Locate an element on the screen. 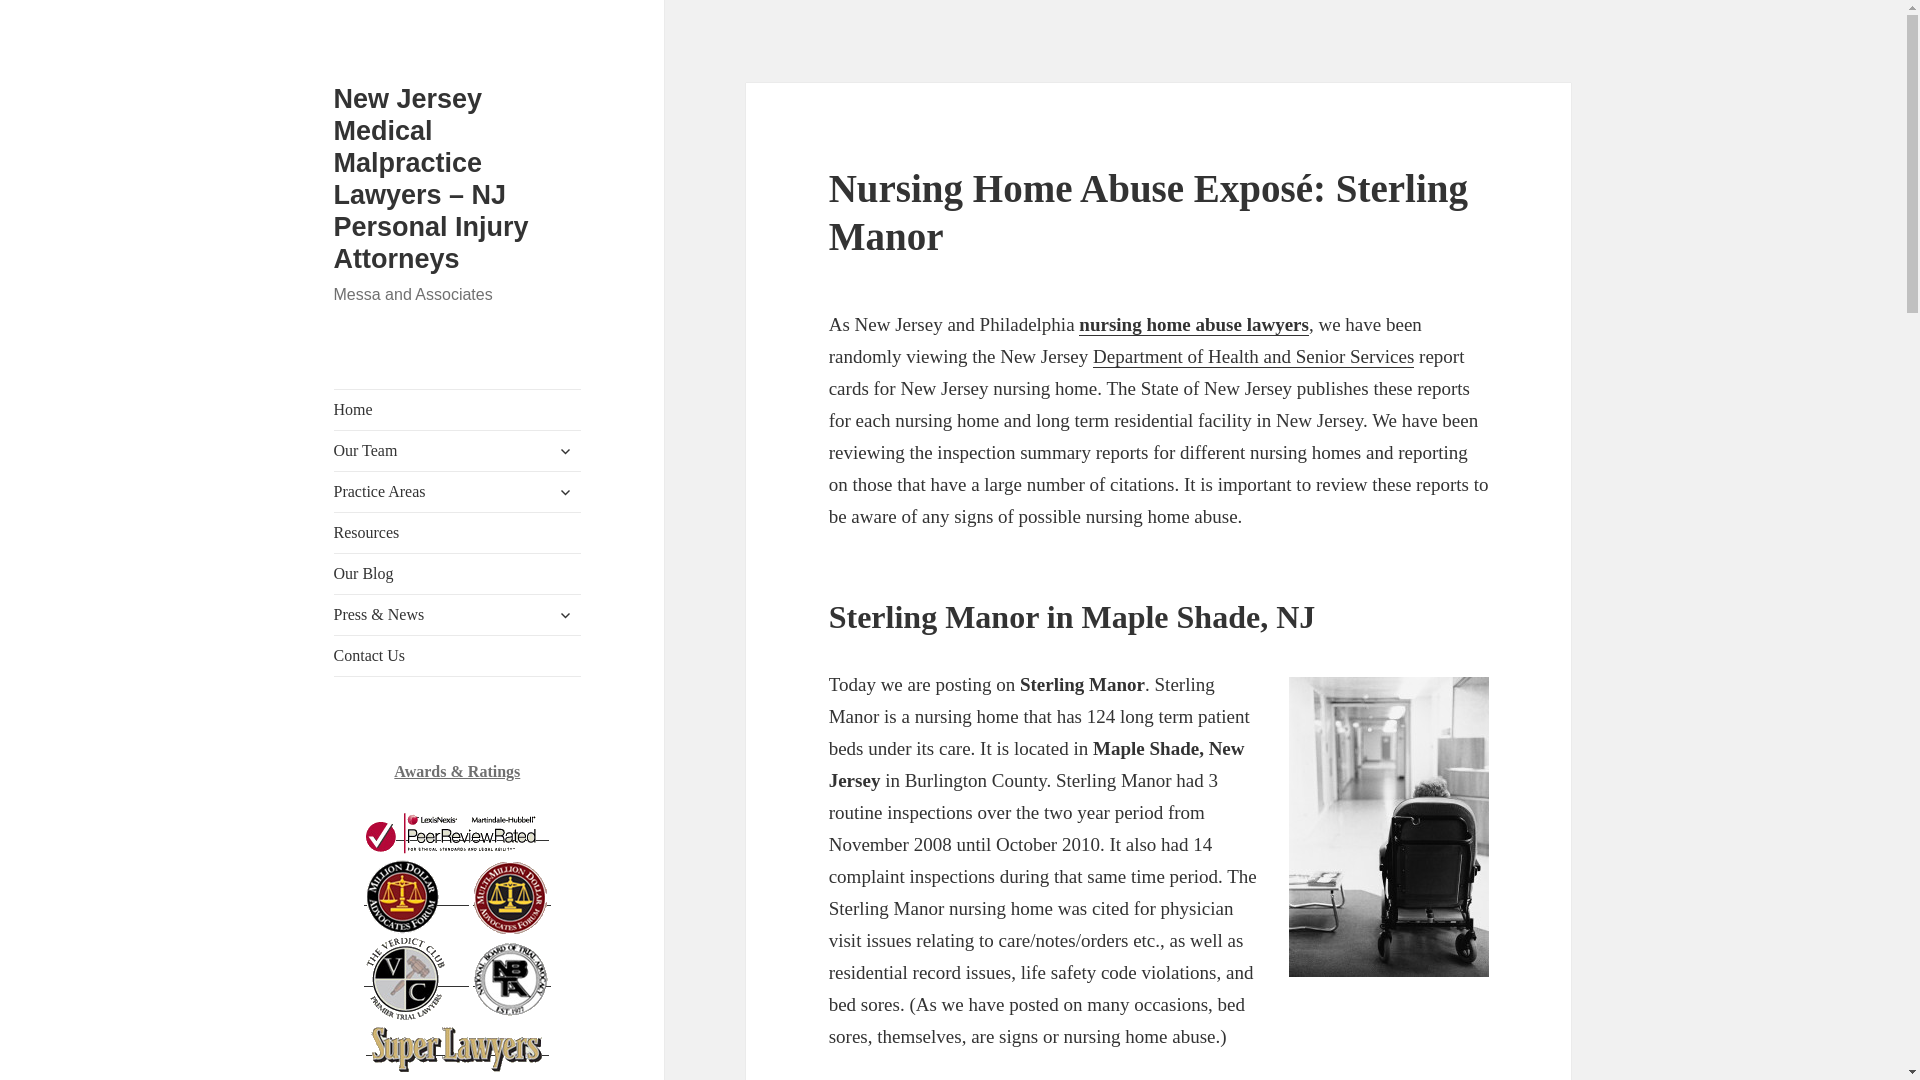 The width and height of the screenshot is (1920, 1080). New Jersey Philadelphia Lawyers: Nursing Home Abuse is located at coordinates (1194, 324).